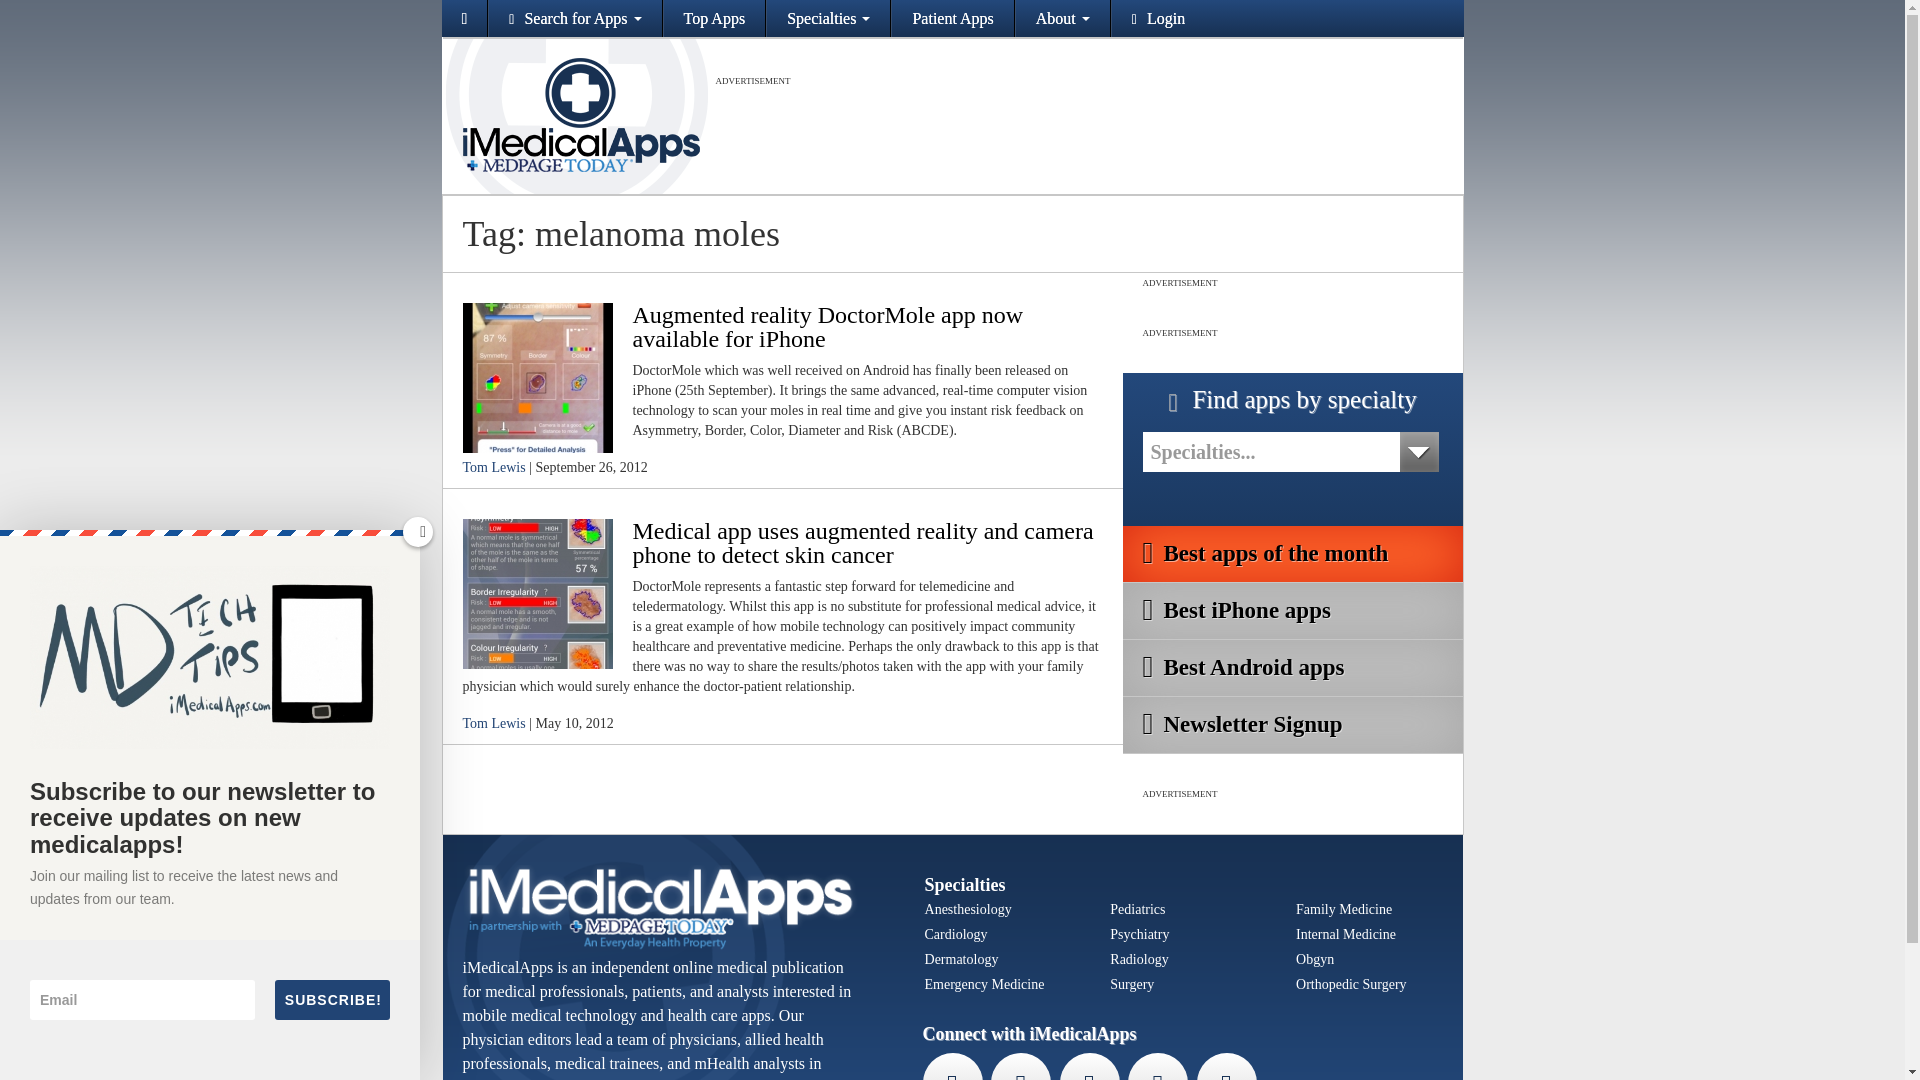  Describe the element at coordinates (574, 18) in the screenshot. I see `Search for Apps` at that location.